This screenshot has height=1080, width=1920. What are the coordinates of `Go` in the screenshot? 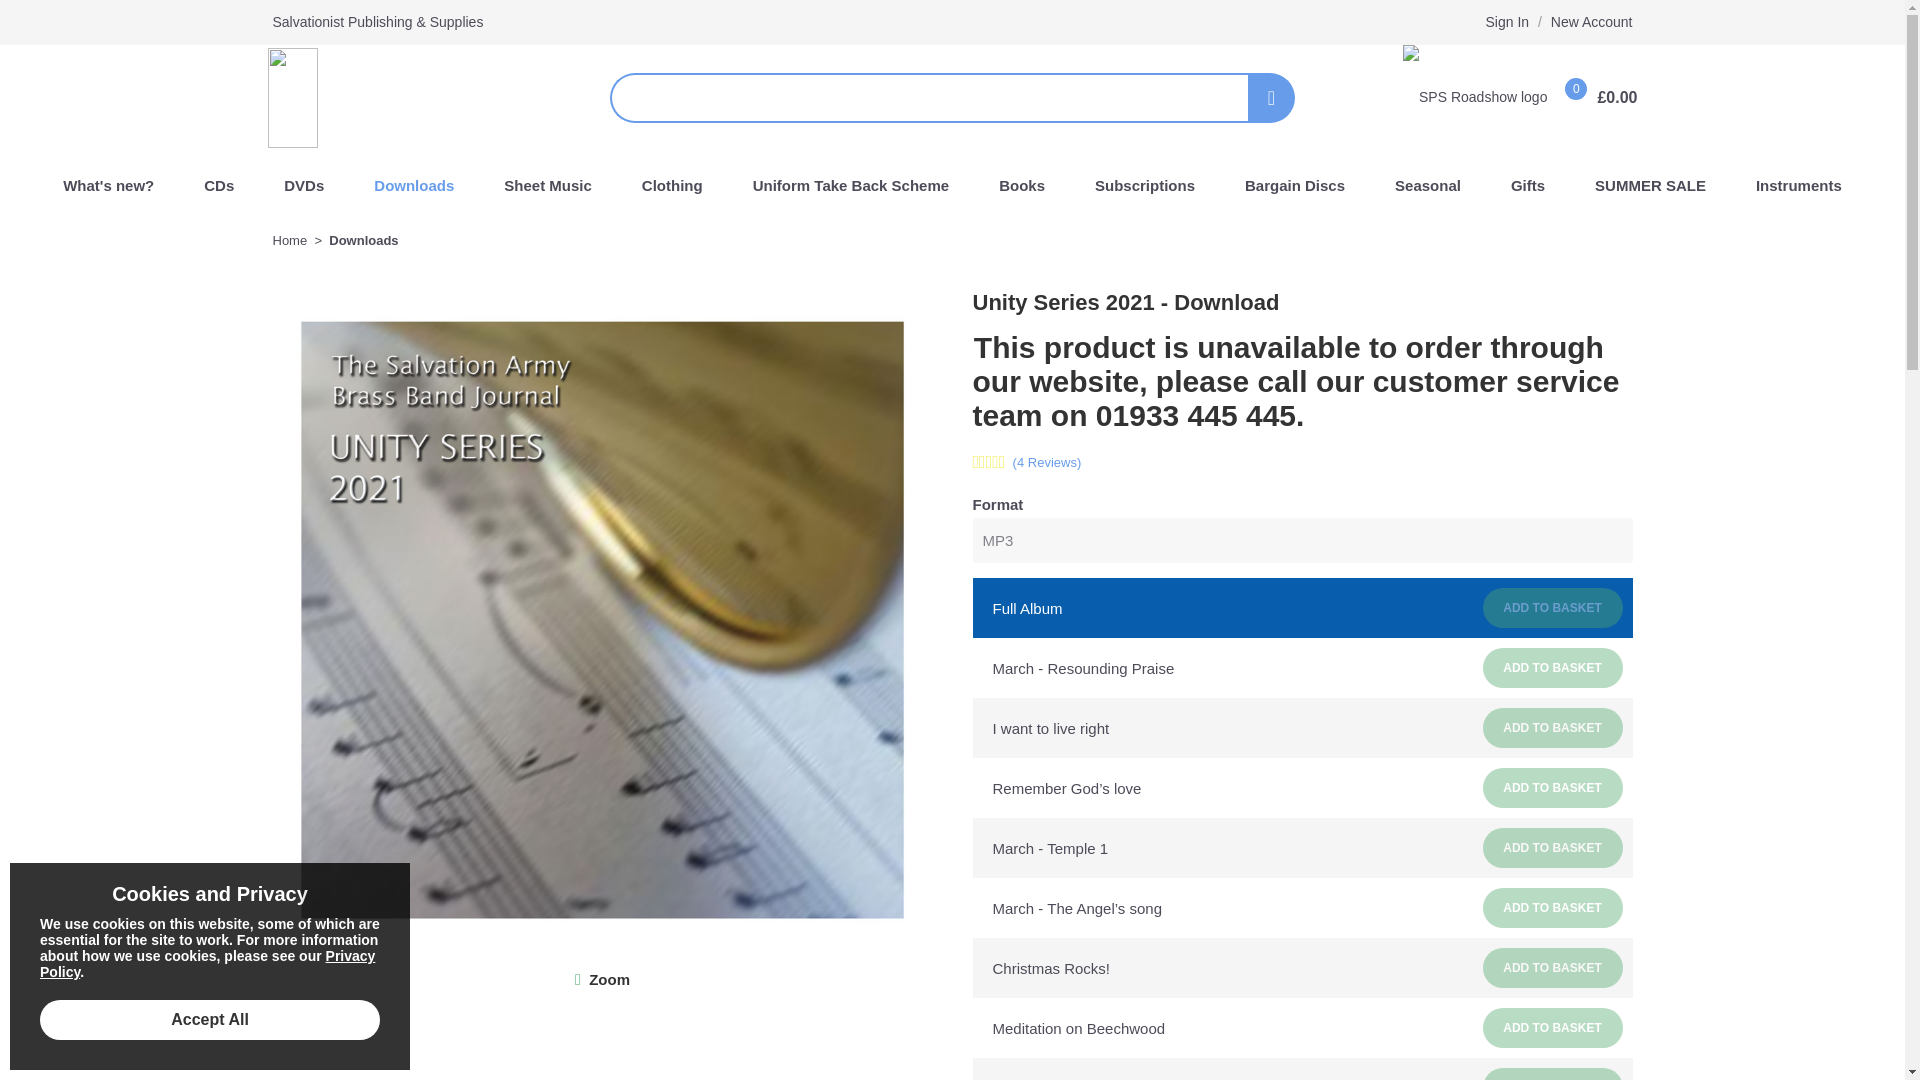 It's located at (1271, 98).